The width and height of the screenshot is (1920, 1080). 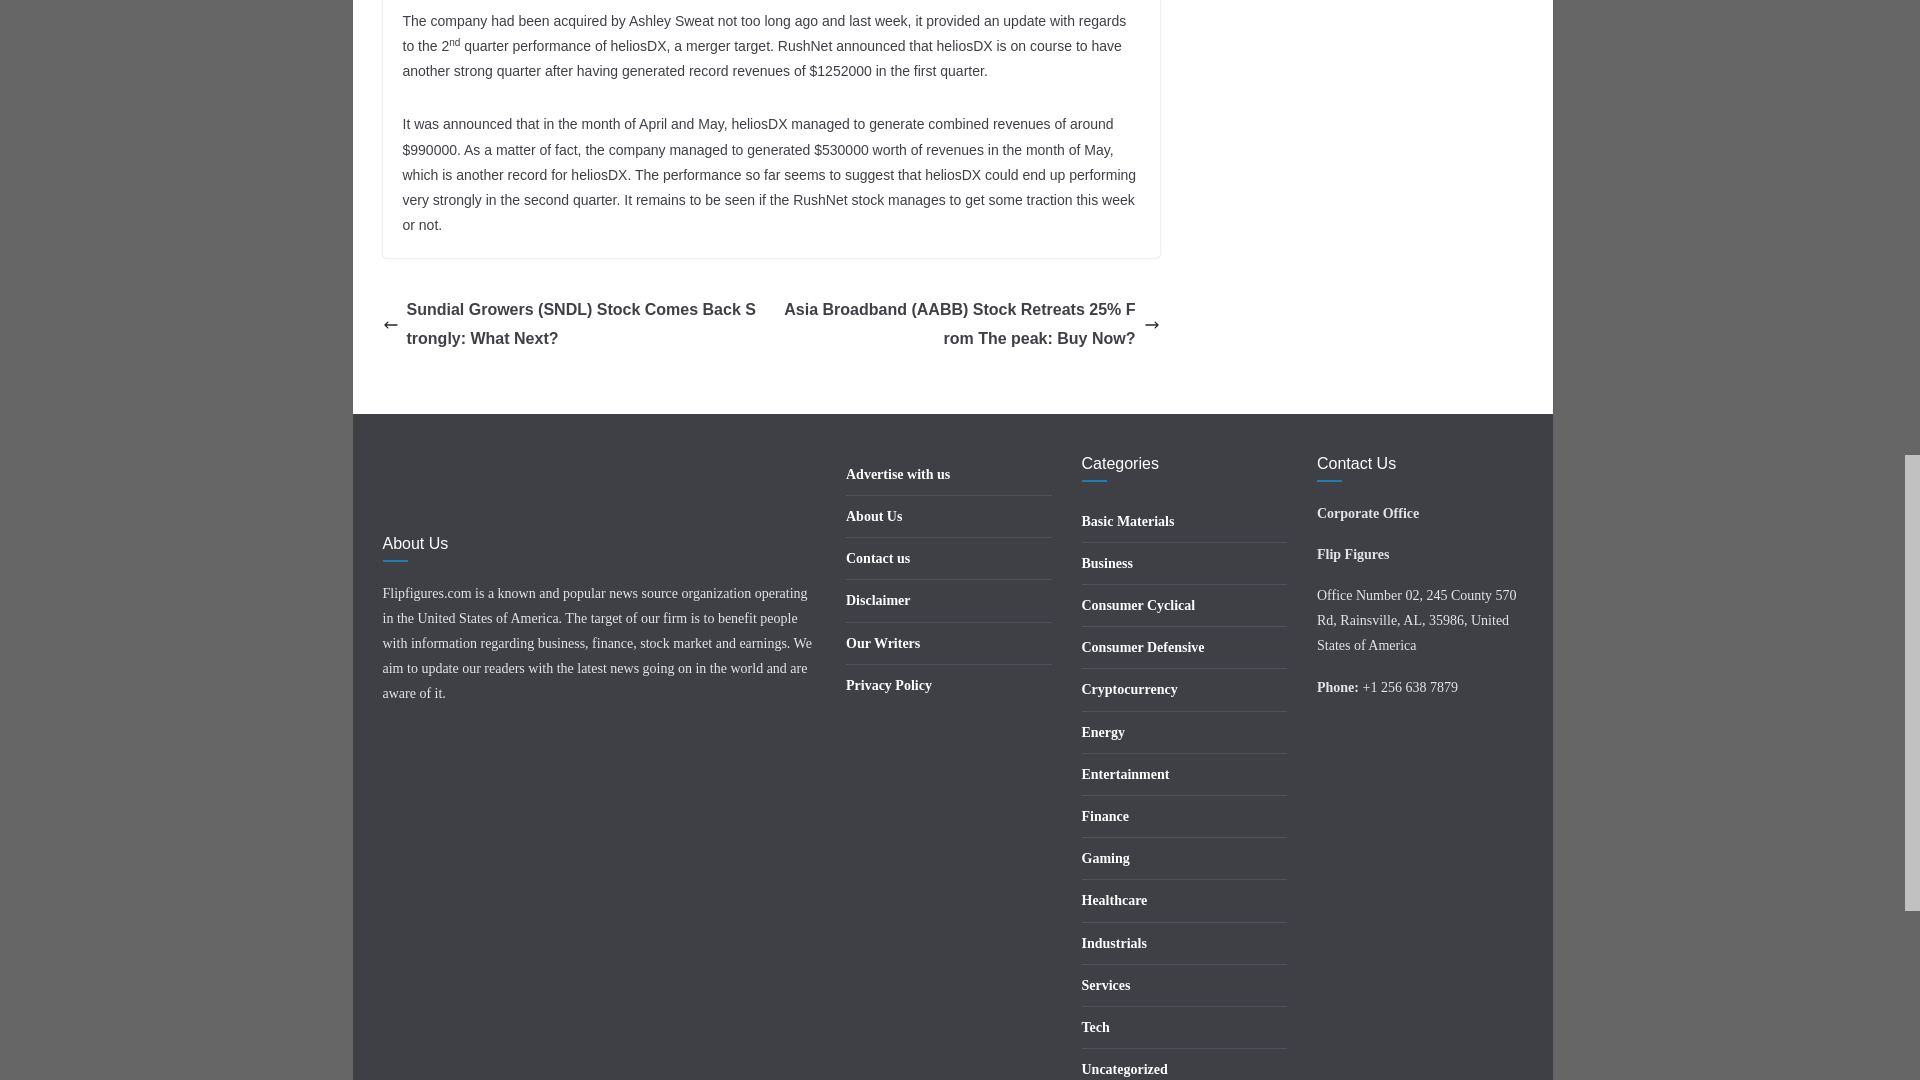 What do you see at coordinates (1106, 985) in the screenshot?
I see `Services` at bounding box center [1106, 985].